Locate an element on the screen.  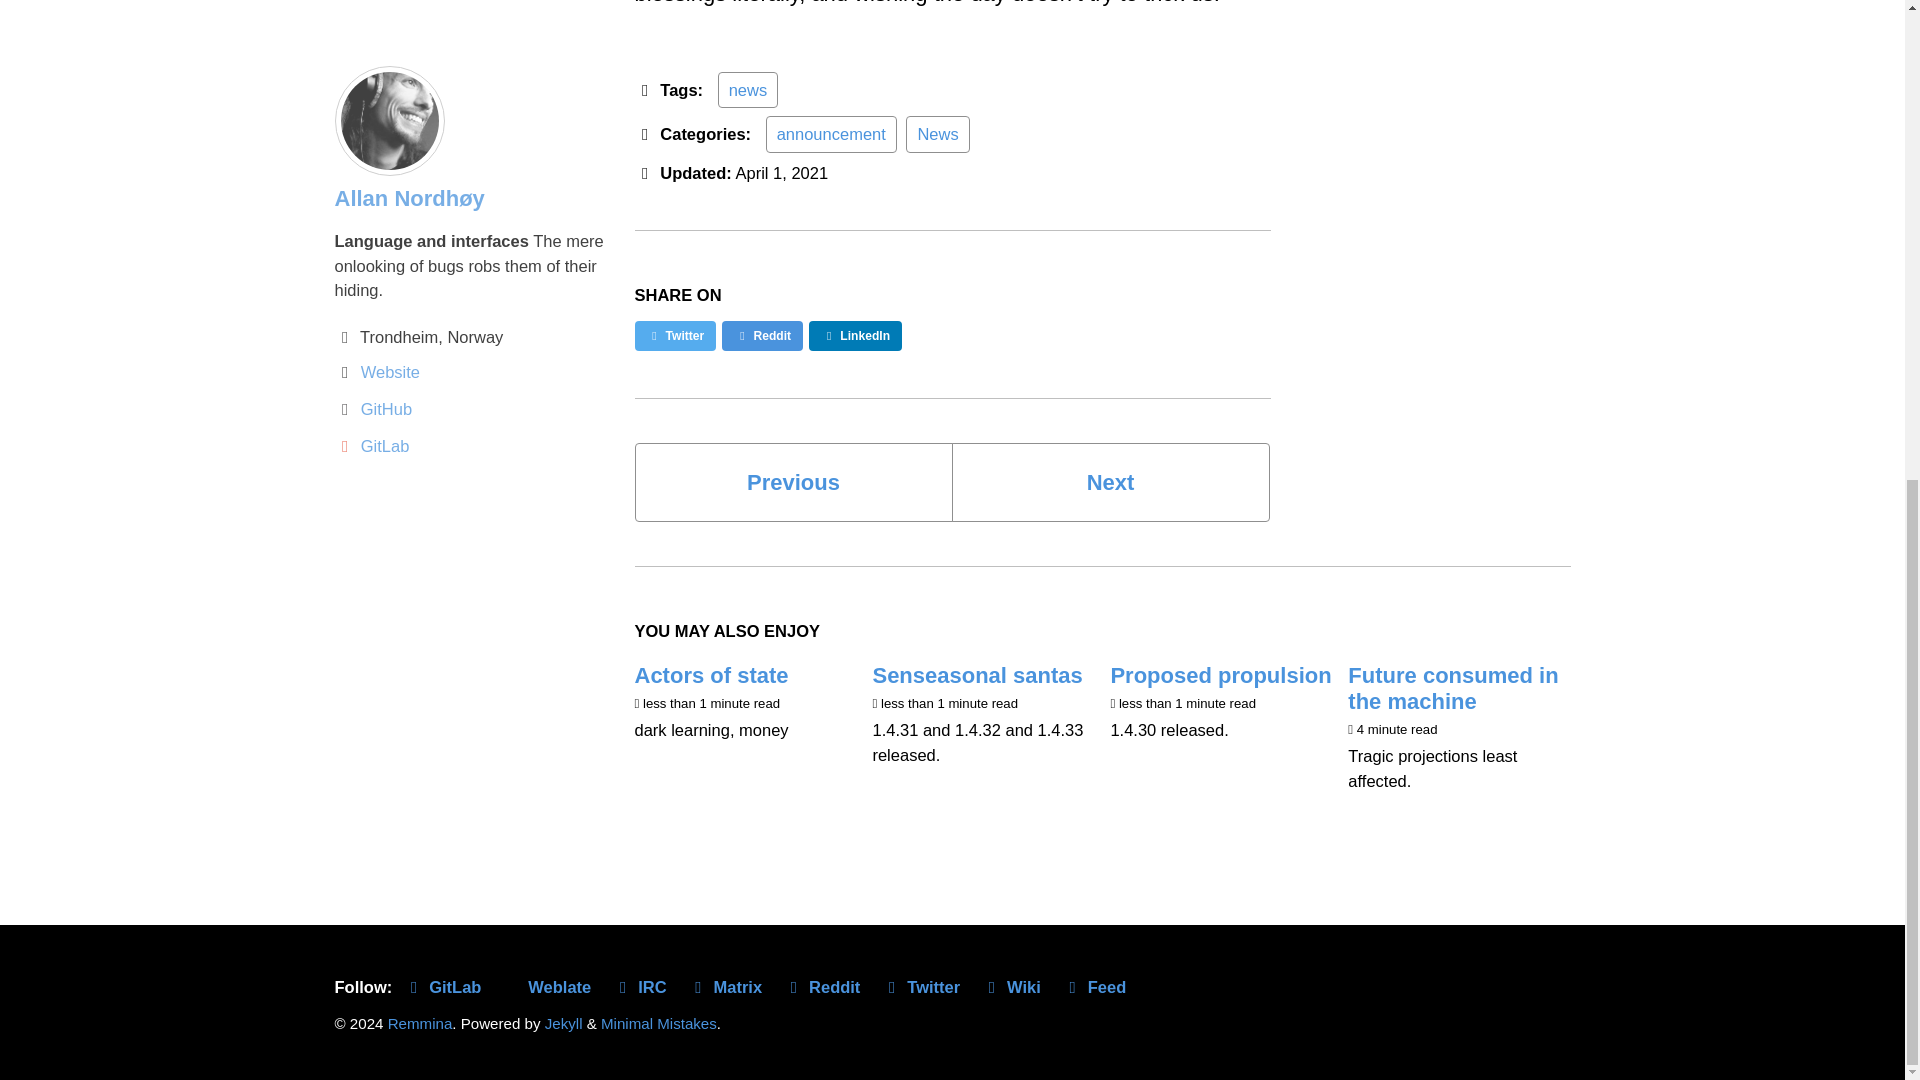
news is located at coordinates (748, 90).